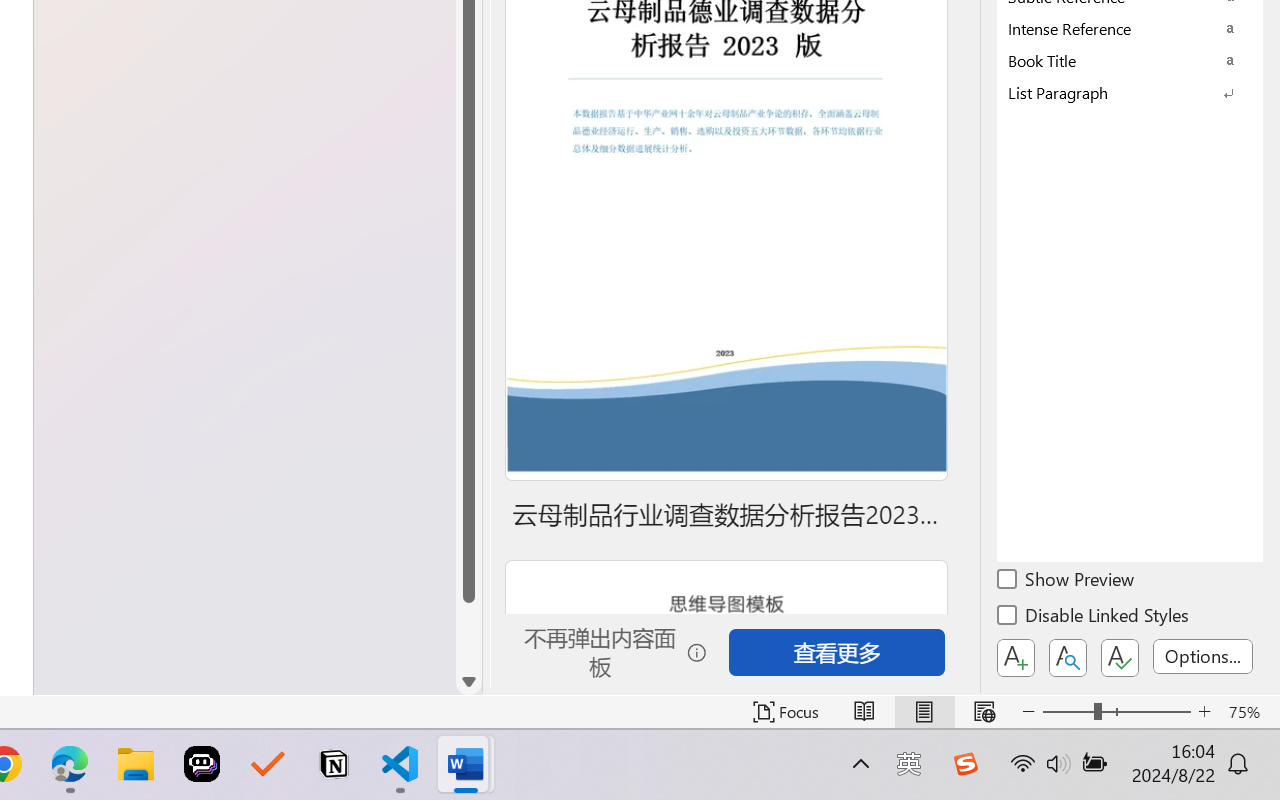 This screenshot has height=800, width=1280. What do you see at coordinates (1067, 582) in the screenshot?
I see `Show Preview` at bounding box center [1067, 582].